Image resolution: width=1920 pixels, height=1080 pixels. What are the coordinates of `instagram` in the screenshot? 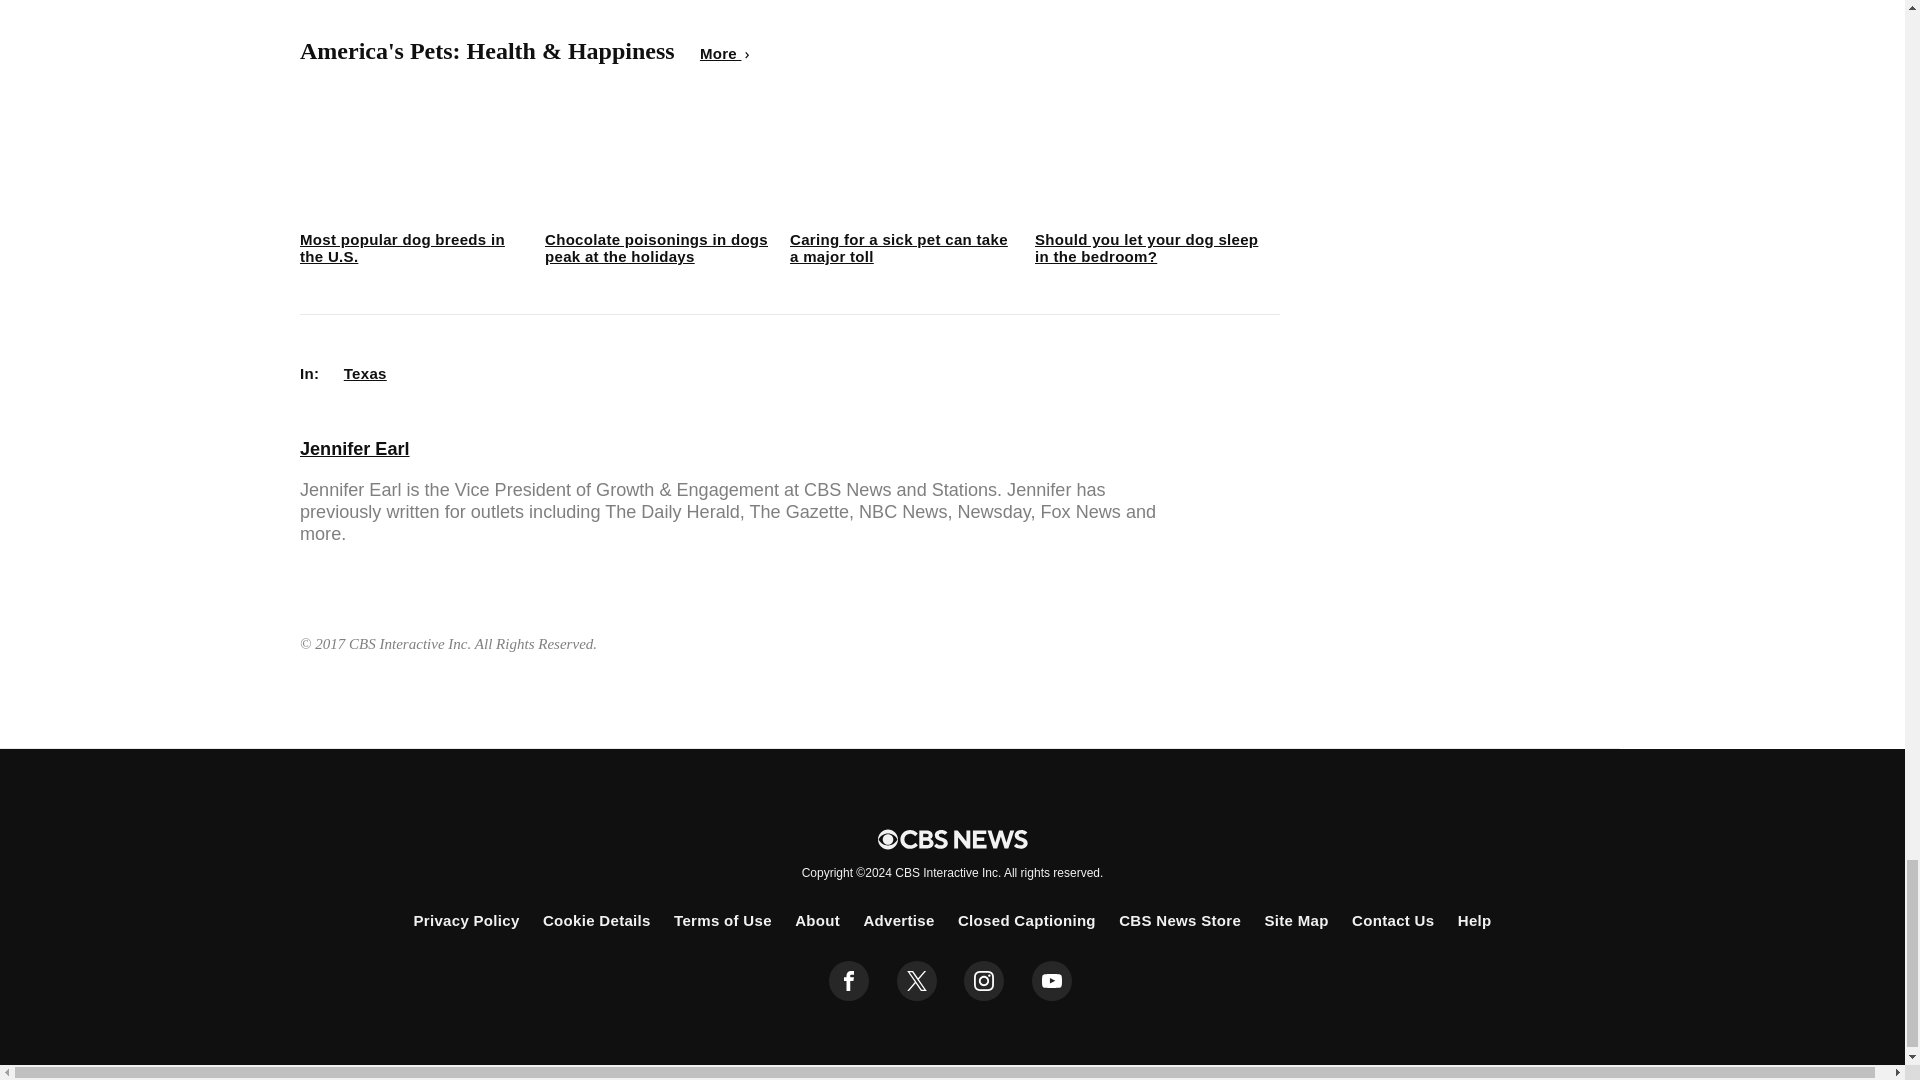 It's located at (984, 981).